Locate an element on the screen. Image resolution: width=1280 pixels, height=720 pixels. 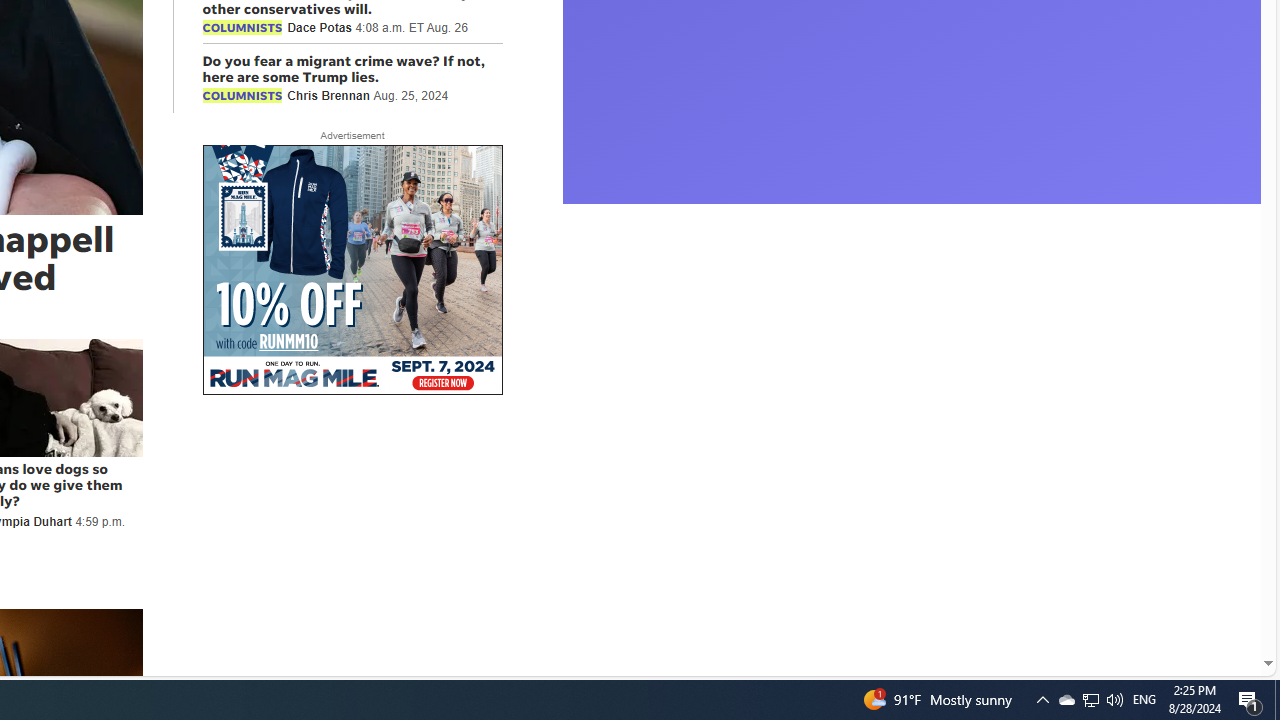
AutomationID: aw0 is located at coordinates (352, 271).